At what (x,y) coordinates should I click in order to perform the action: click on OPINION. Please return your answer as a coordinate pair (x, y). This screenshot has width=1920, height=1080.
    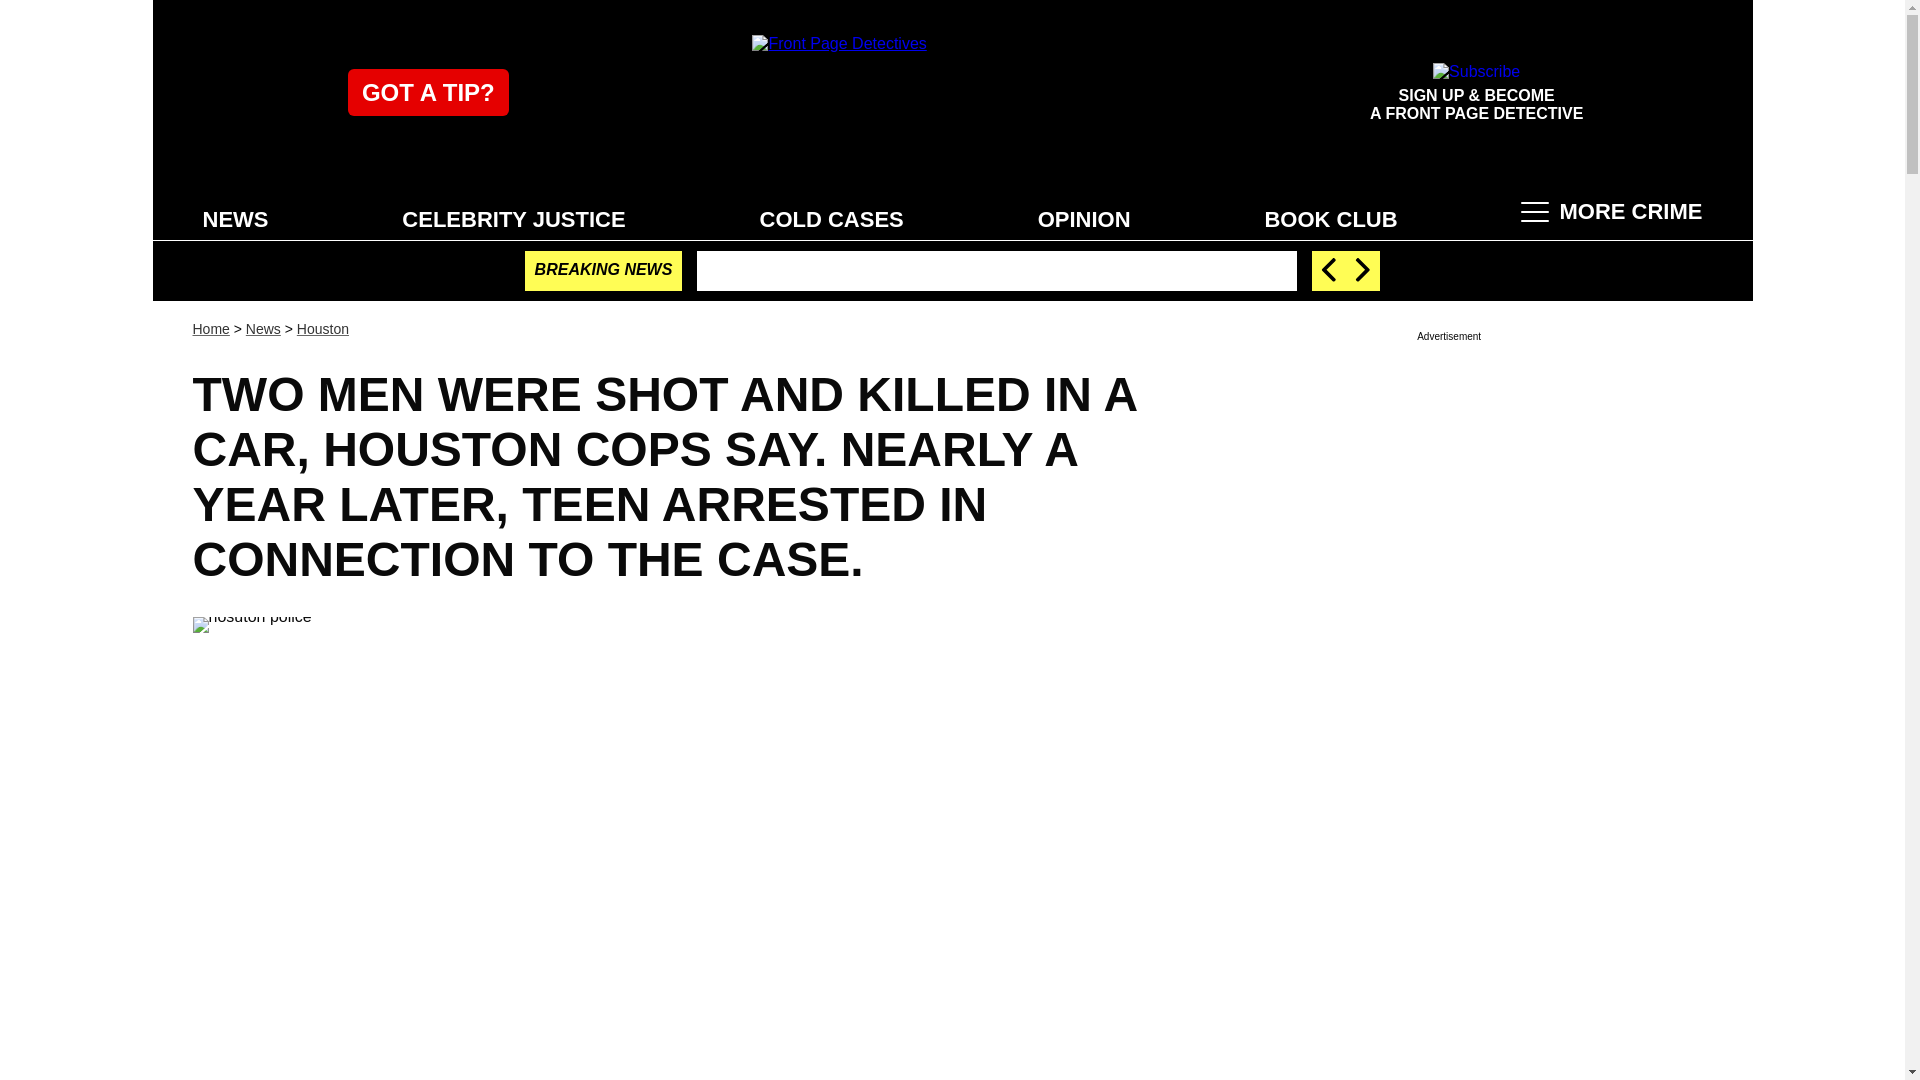
    Looking at the image, I should click on (1084, 217).